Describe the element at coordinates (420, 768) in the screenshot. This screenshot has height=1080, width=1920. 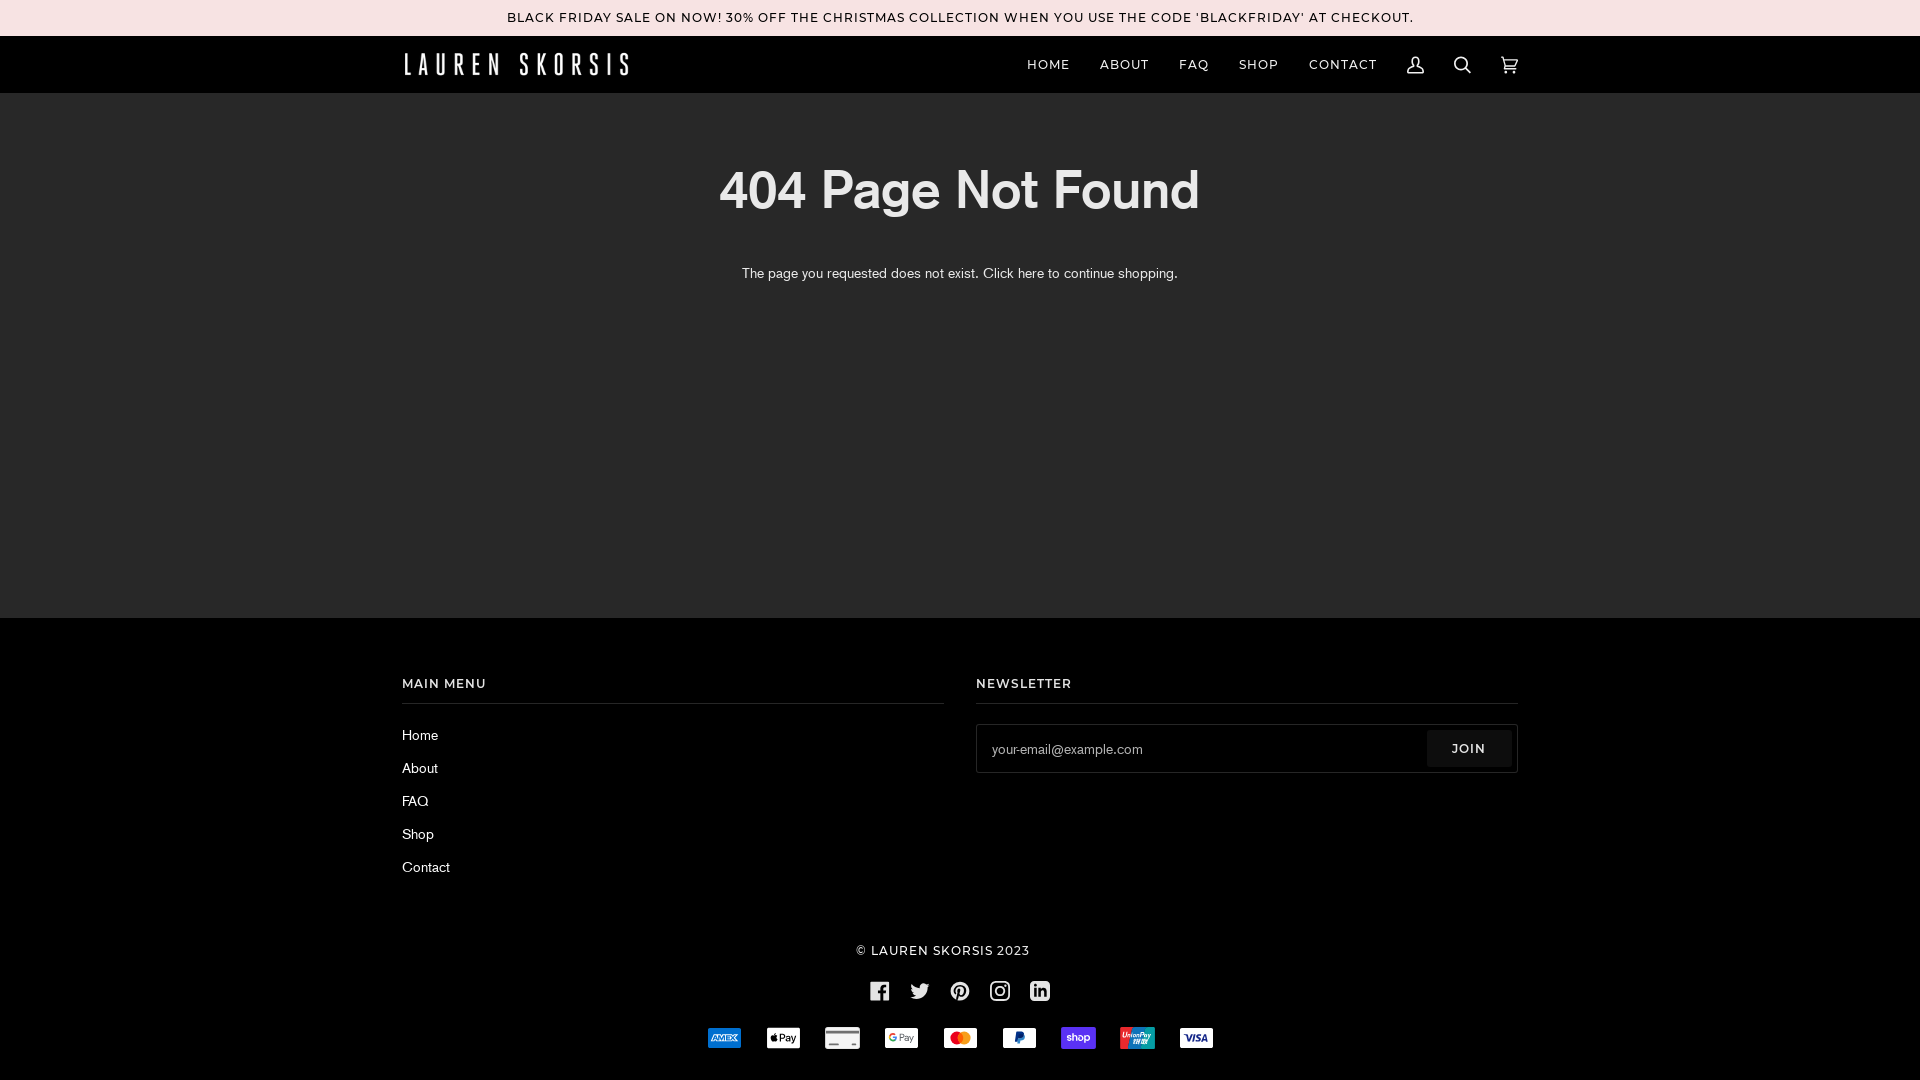
I see `About` at that location.